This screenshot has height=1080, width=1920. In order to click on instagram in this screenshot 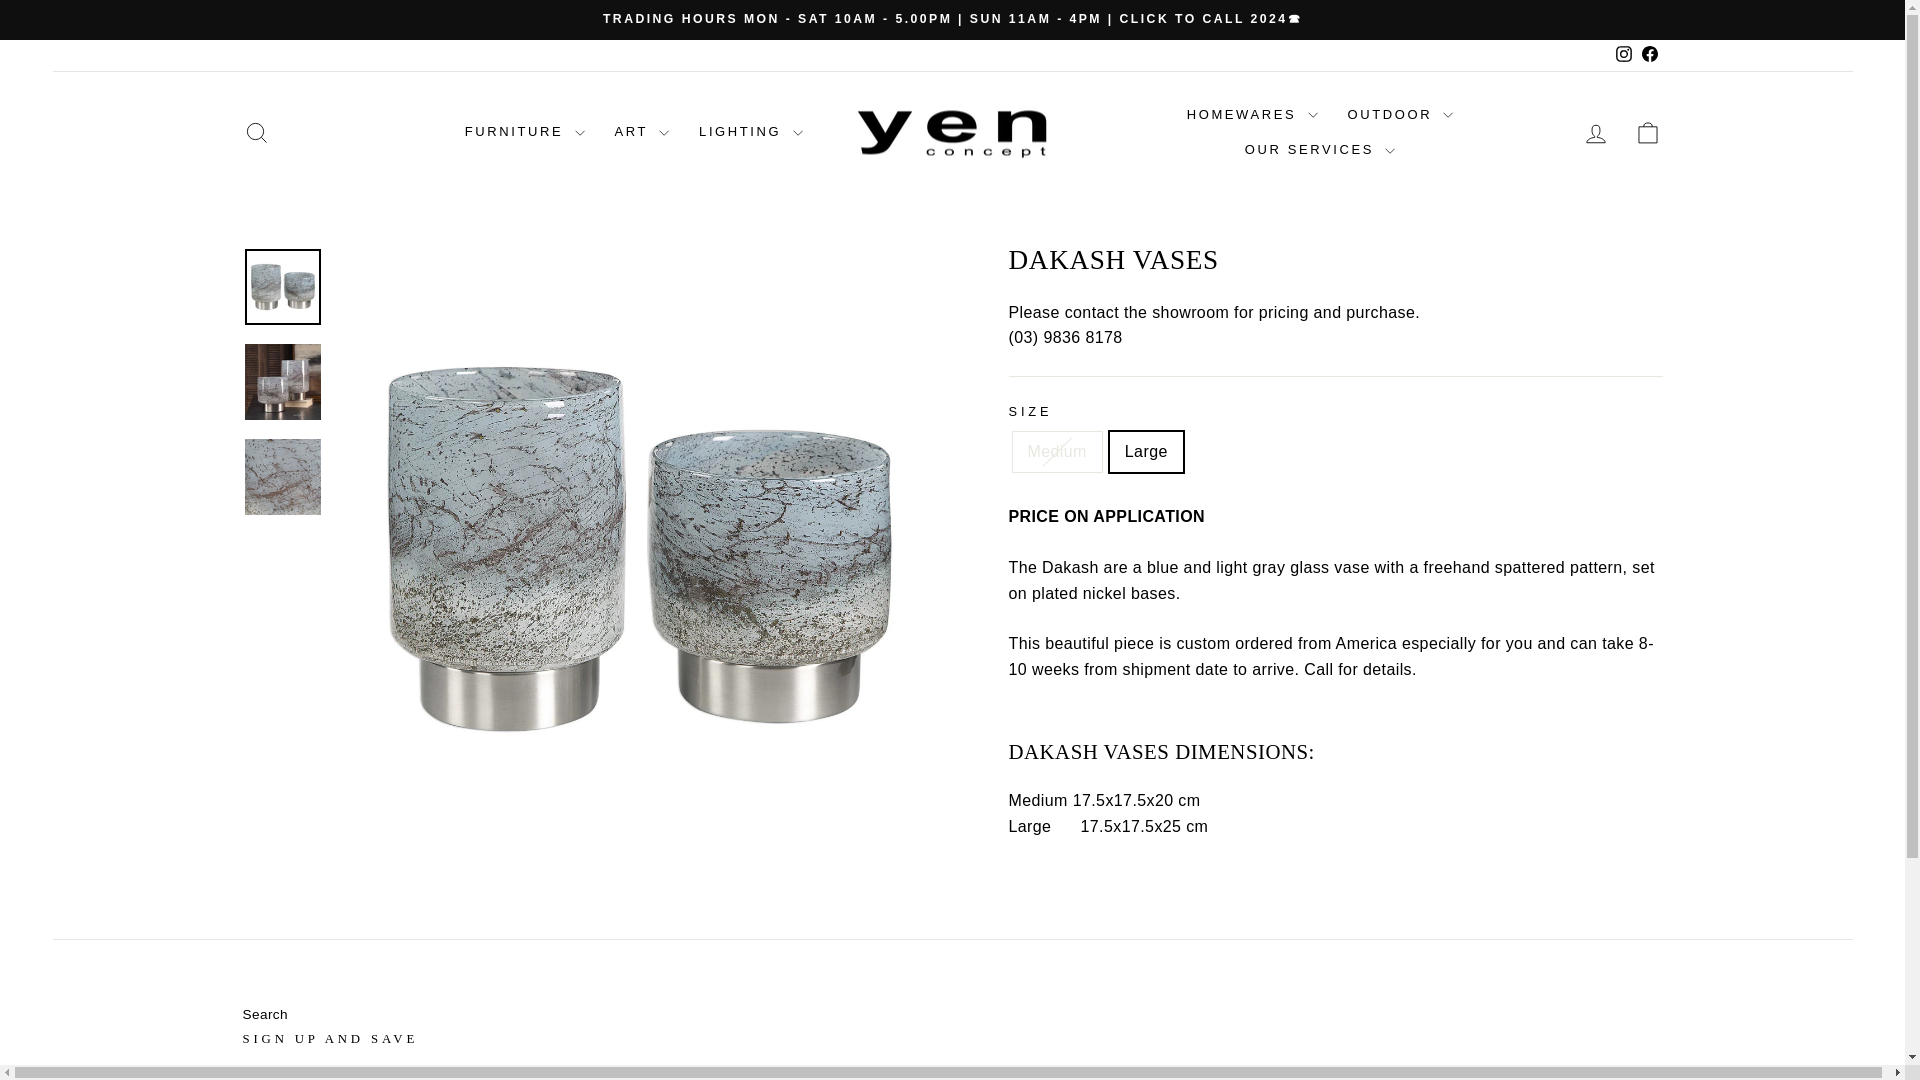, I will do `click(1624, 54)`.